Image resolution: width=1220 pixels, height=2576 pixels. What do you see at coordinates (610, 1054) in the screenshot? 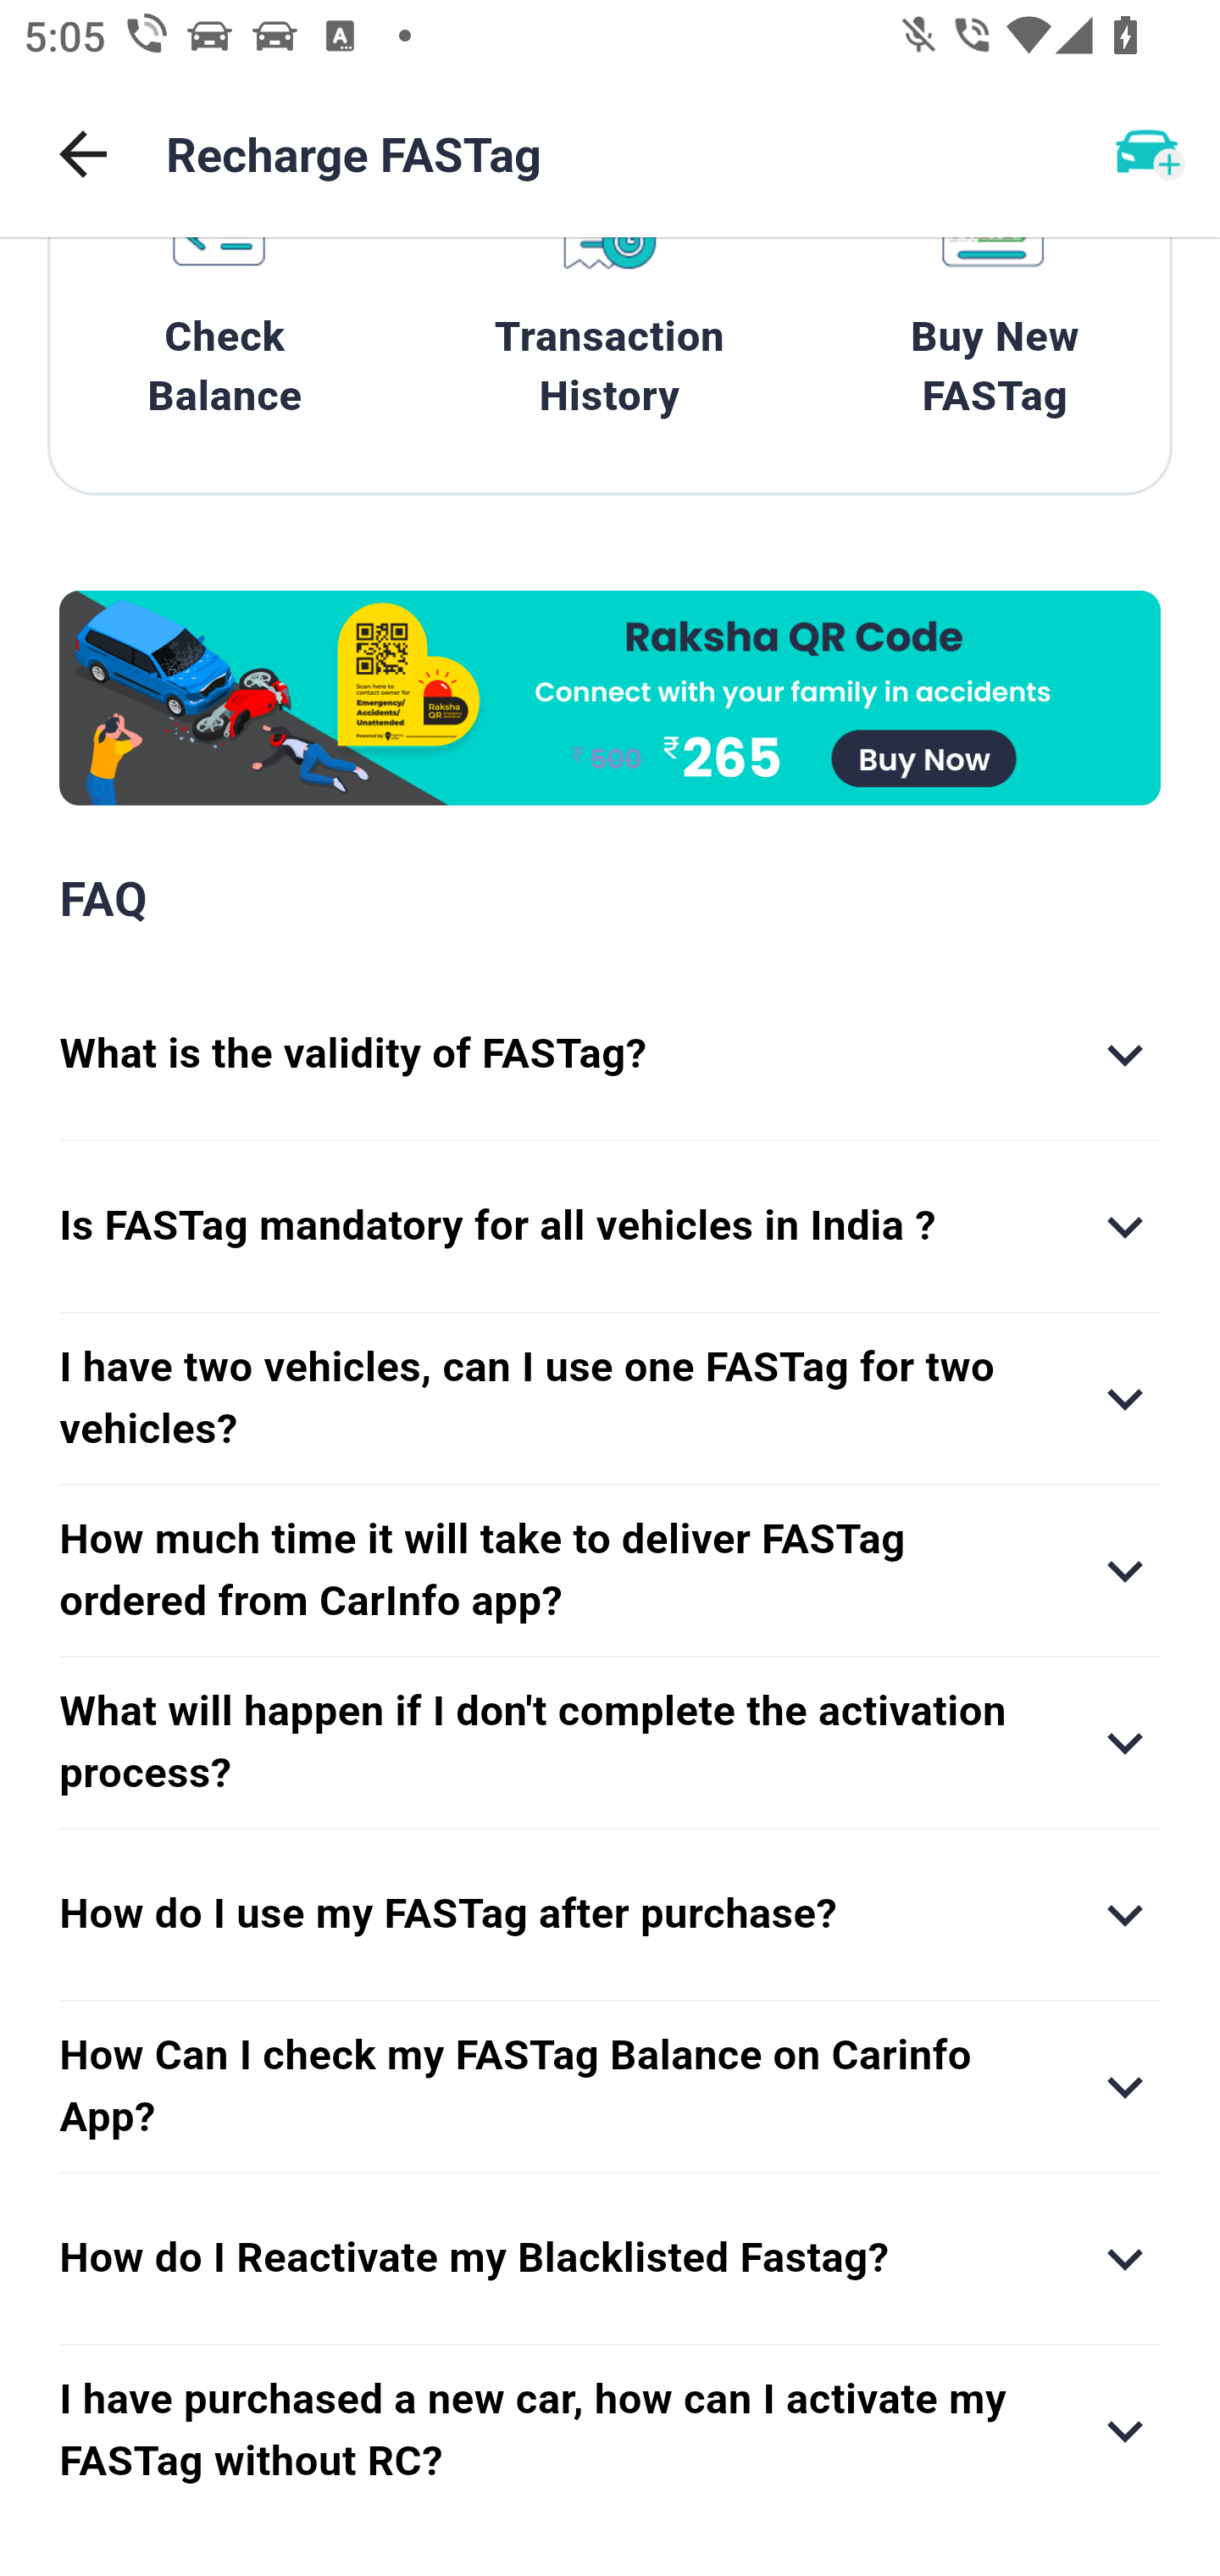
I see `What is the validity of FASTag?` at bounding box center [610, 1054].